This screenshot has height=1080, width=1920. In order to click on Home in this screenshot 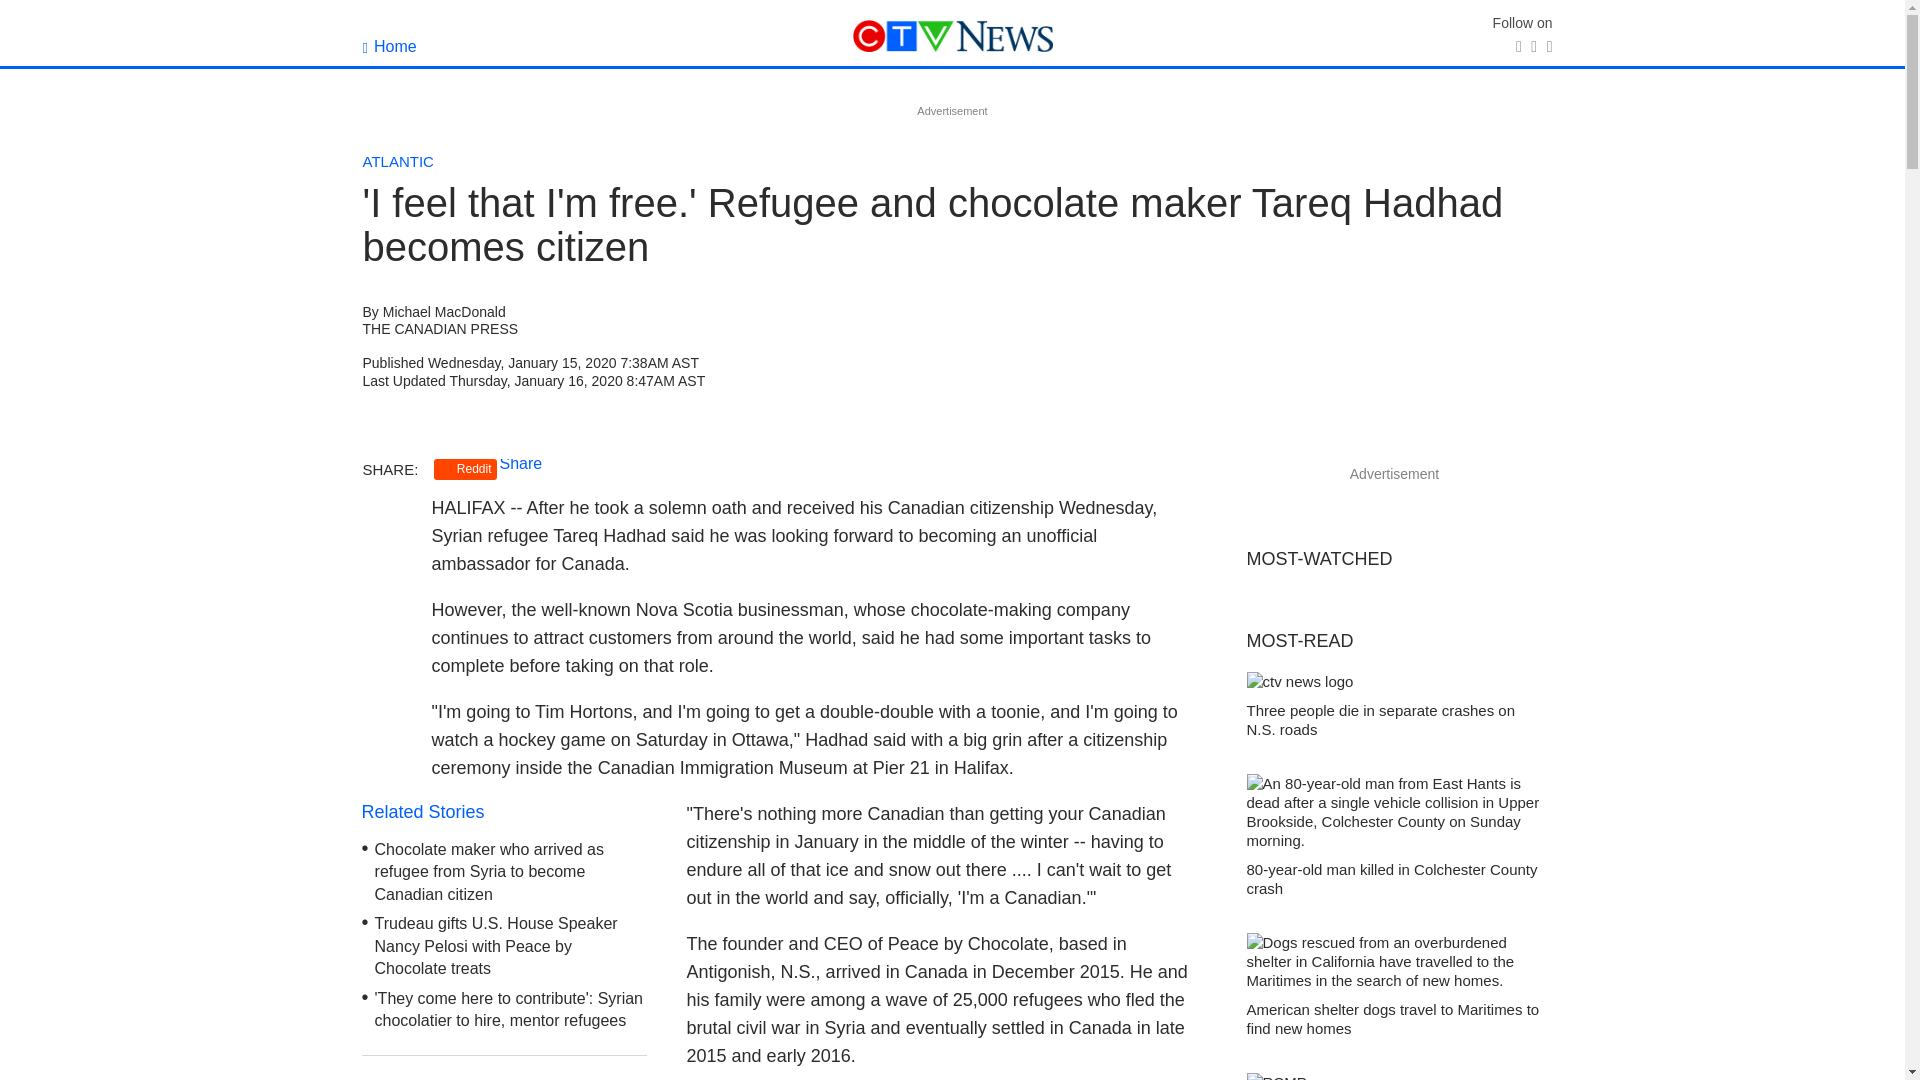, I will do `click(389, 46)`.